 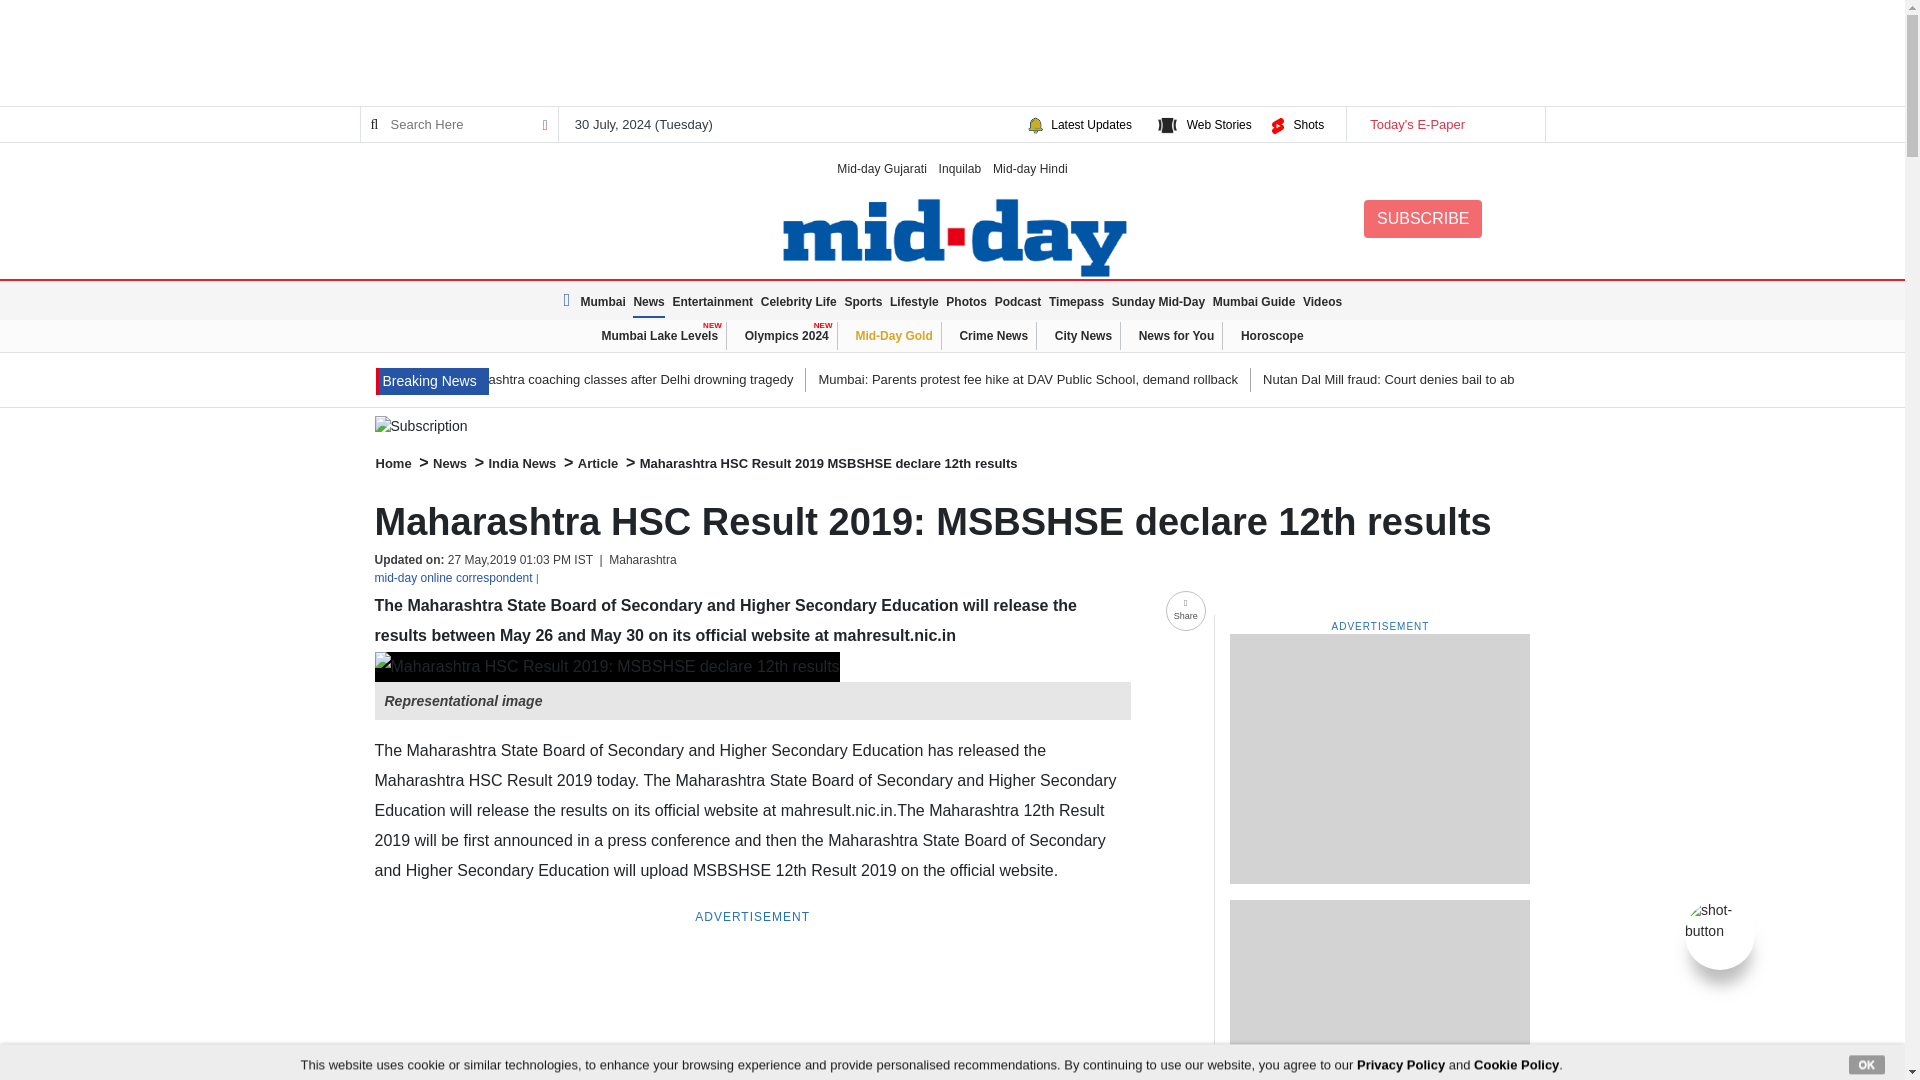 I want to click on SUBSCRIBE, so click(x=1422, y=218).